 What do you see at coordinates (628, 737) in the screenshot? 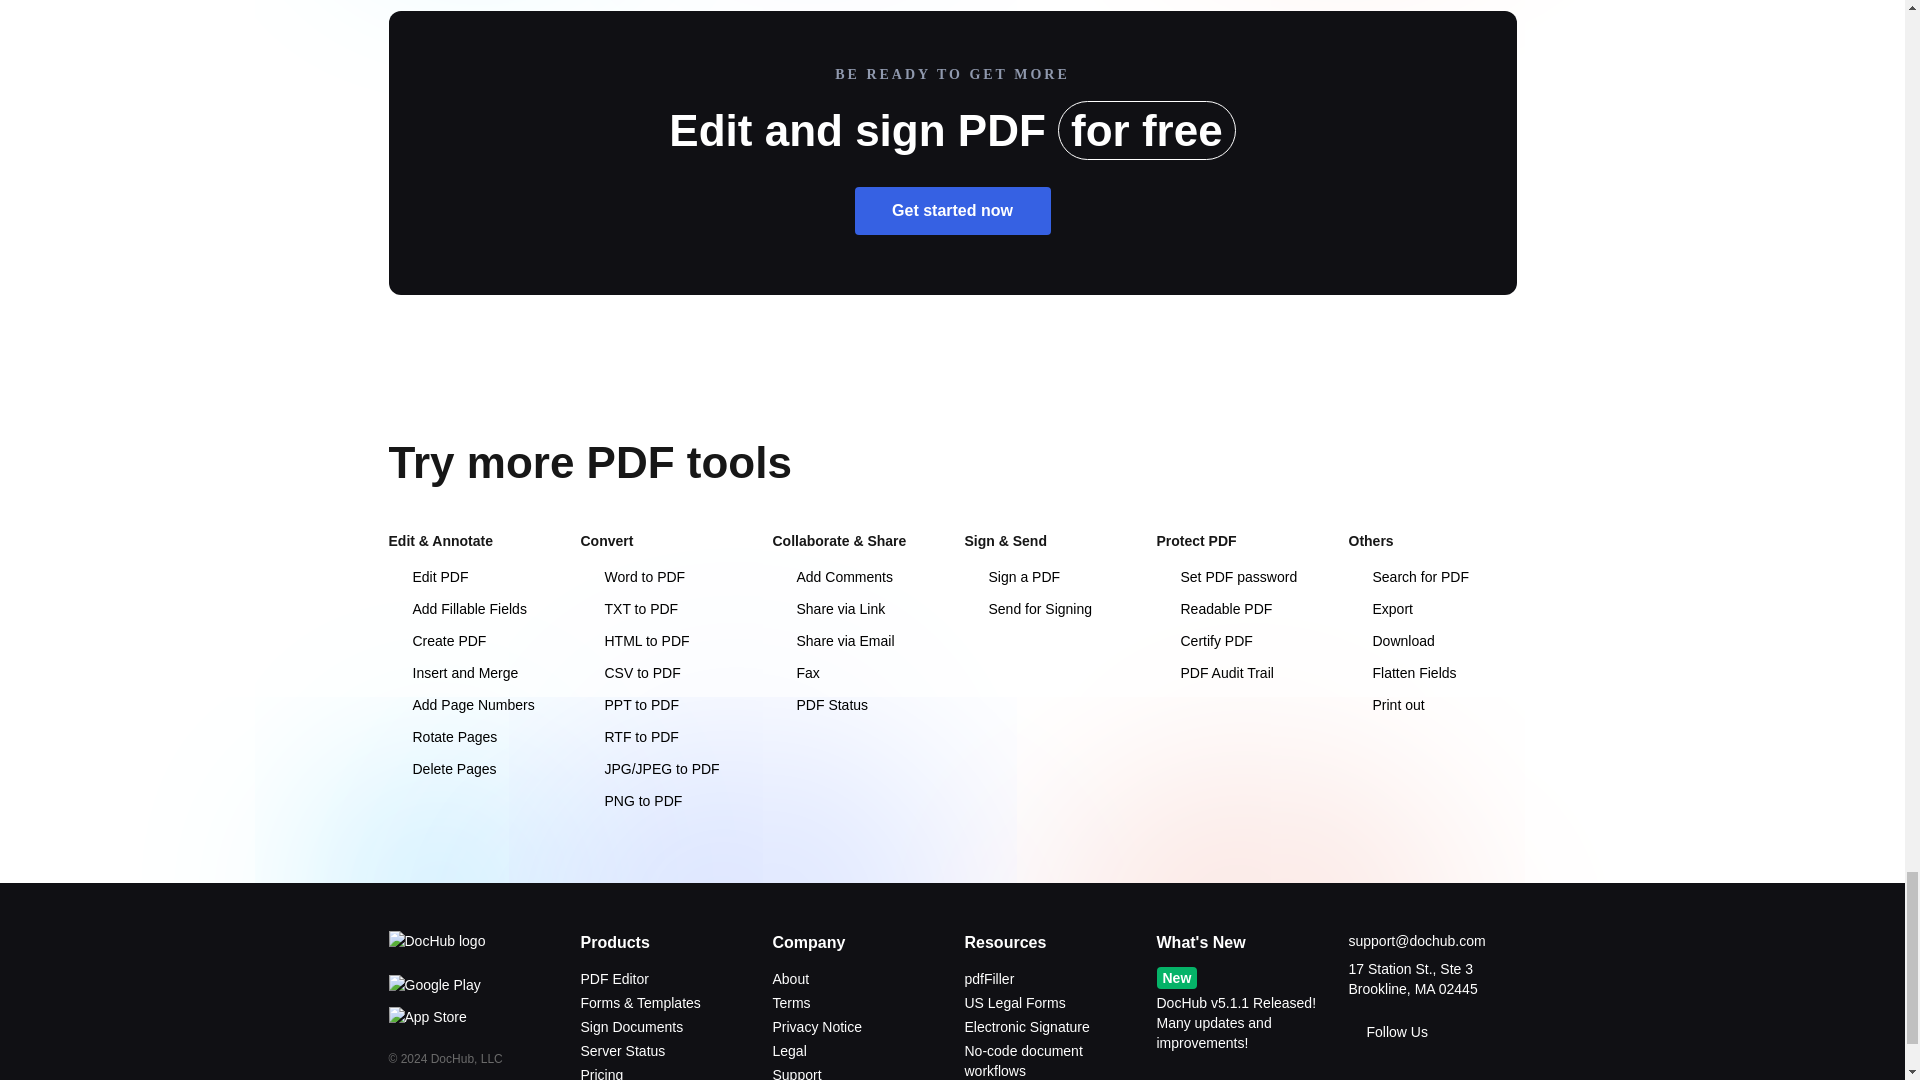
I see `RTF to PDF` at bounding box center [628, 737].